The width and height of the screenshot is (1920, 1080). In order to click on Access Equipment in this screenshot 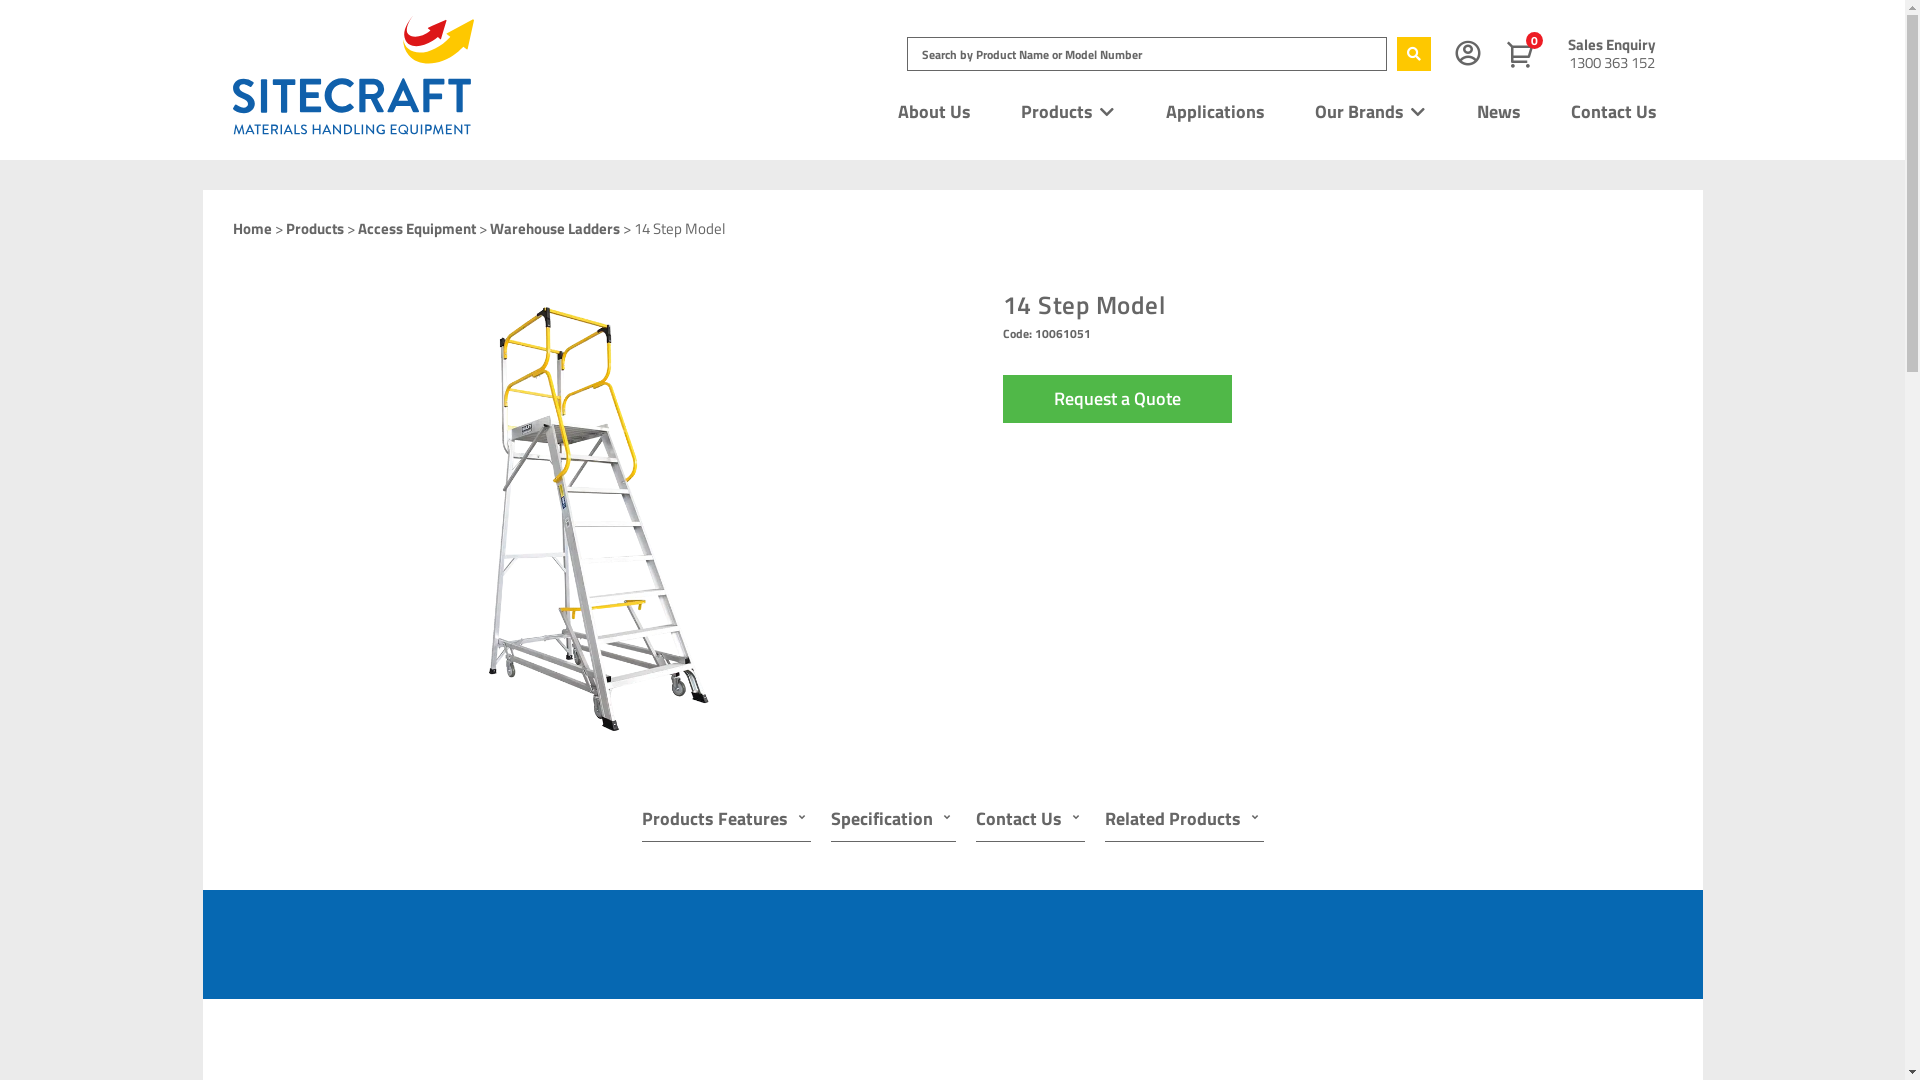, I will do `click(417, 228)`.